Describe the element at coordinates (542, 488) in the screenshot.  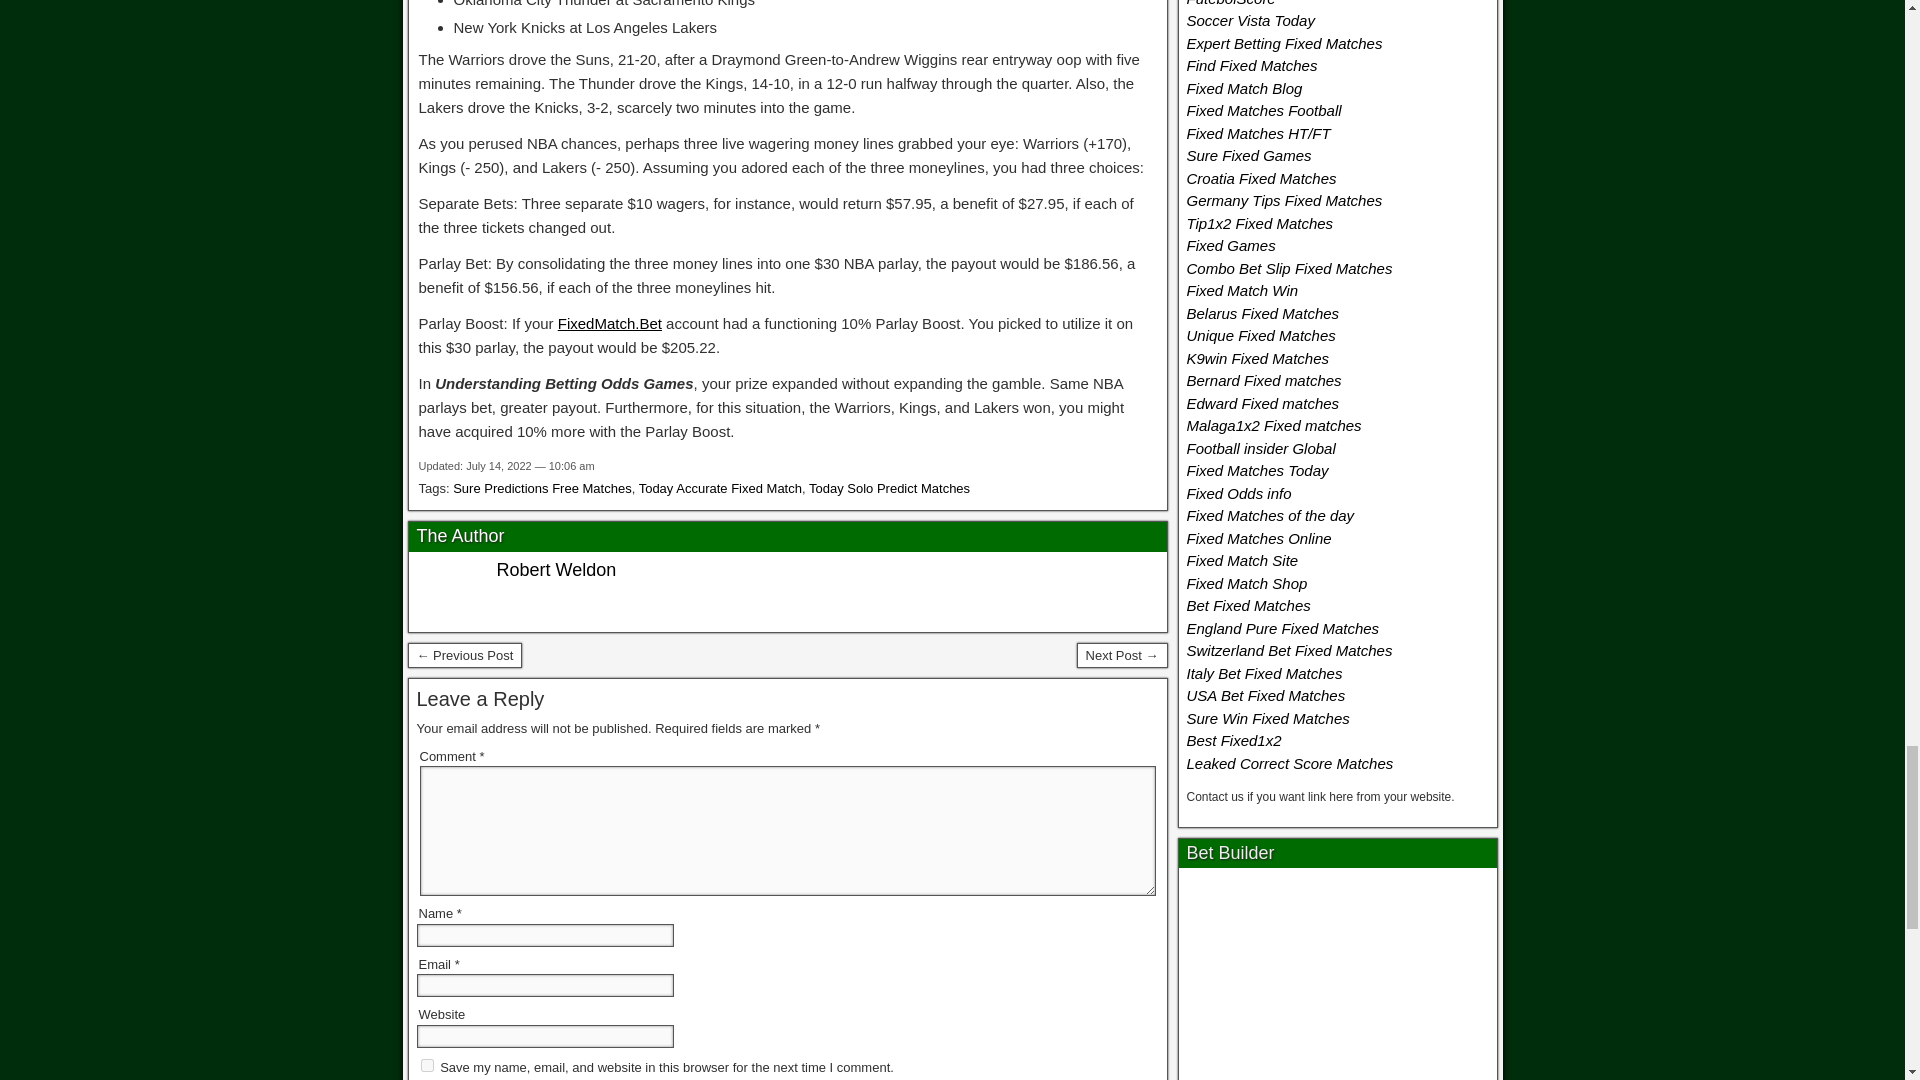
I see `Sure Predictions Free Matches` at that location.